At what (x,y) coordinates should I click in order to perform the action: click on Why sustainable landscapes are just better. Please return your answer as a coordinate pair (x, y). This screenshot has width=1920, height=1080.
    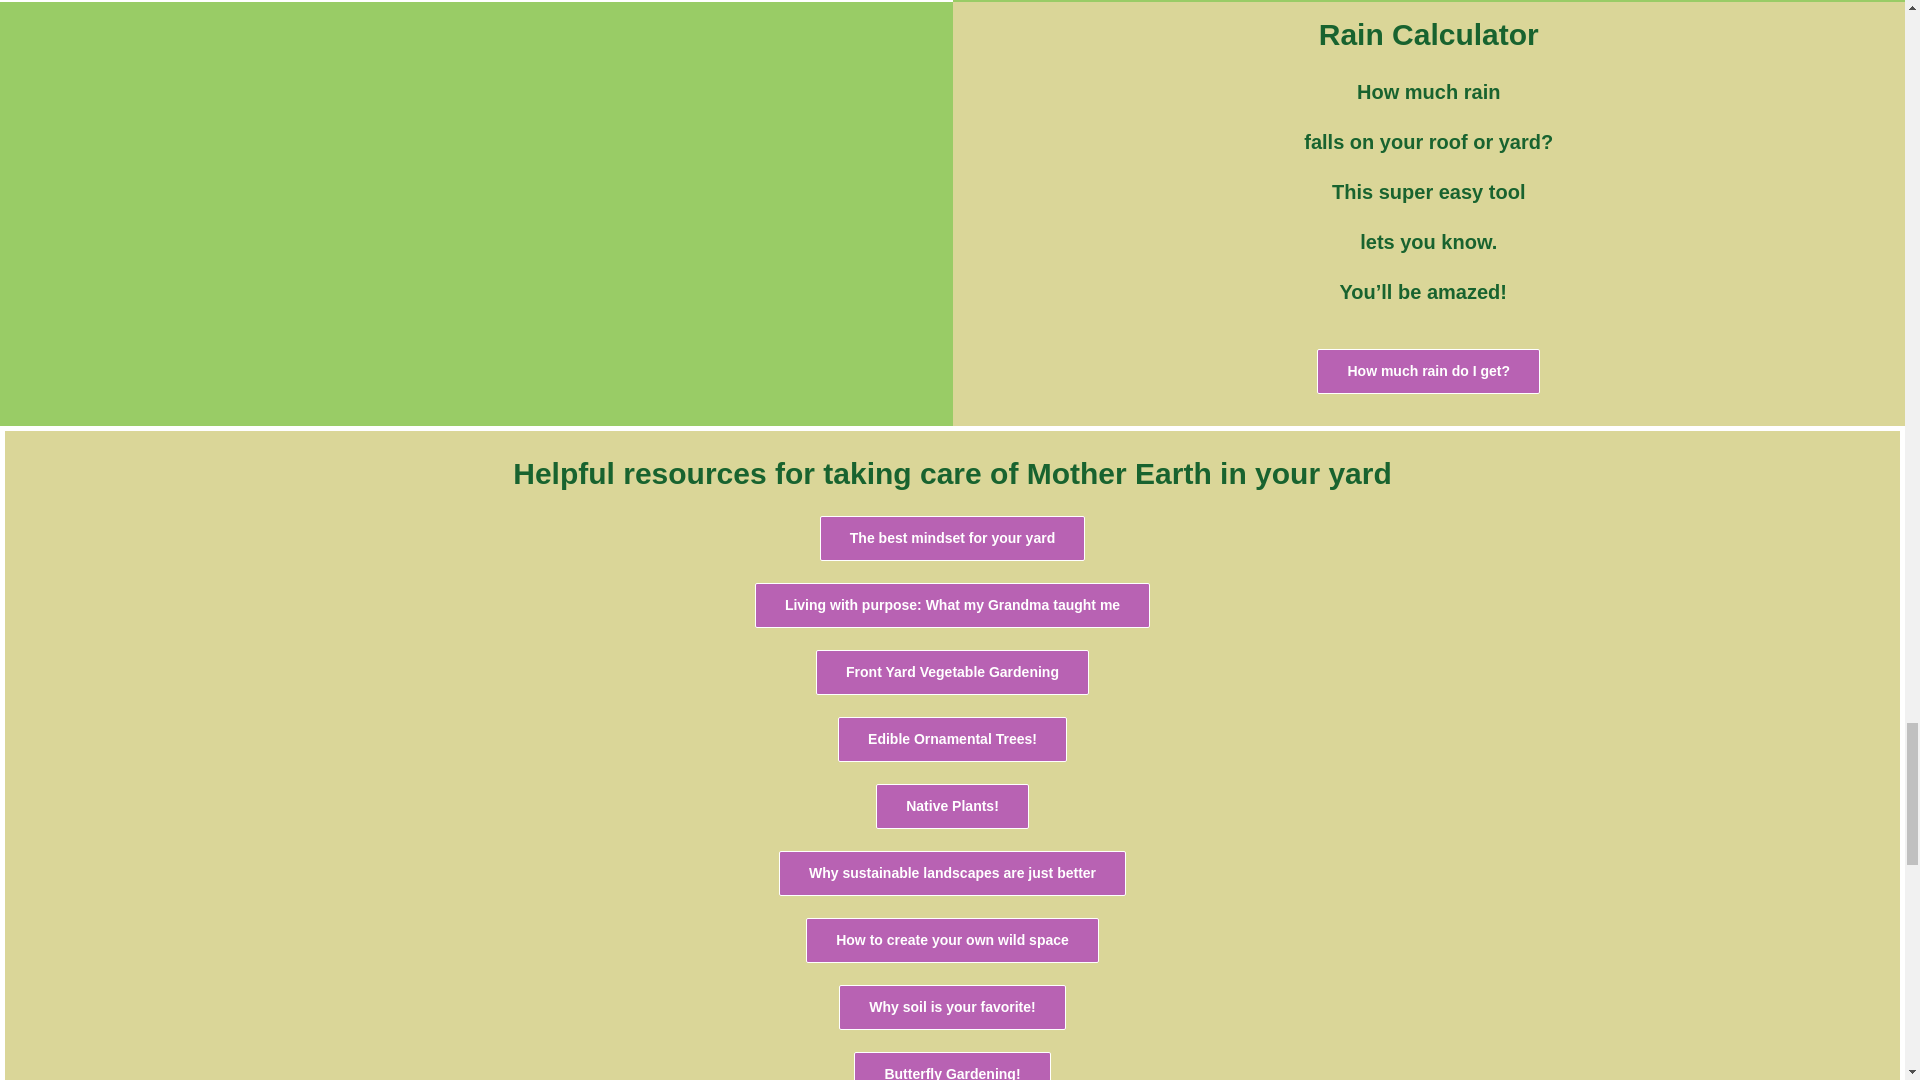
    Looking at the image, I should click on (952, 874).